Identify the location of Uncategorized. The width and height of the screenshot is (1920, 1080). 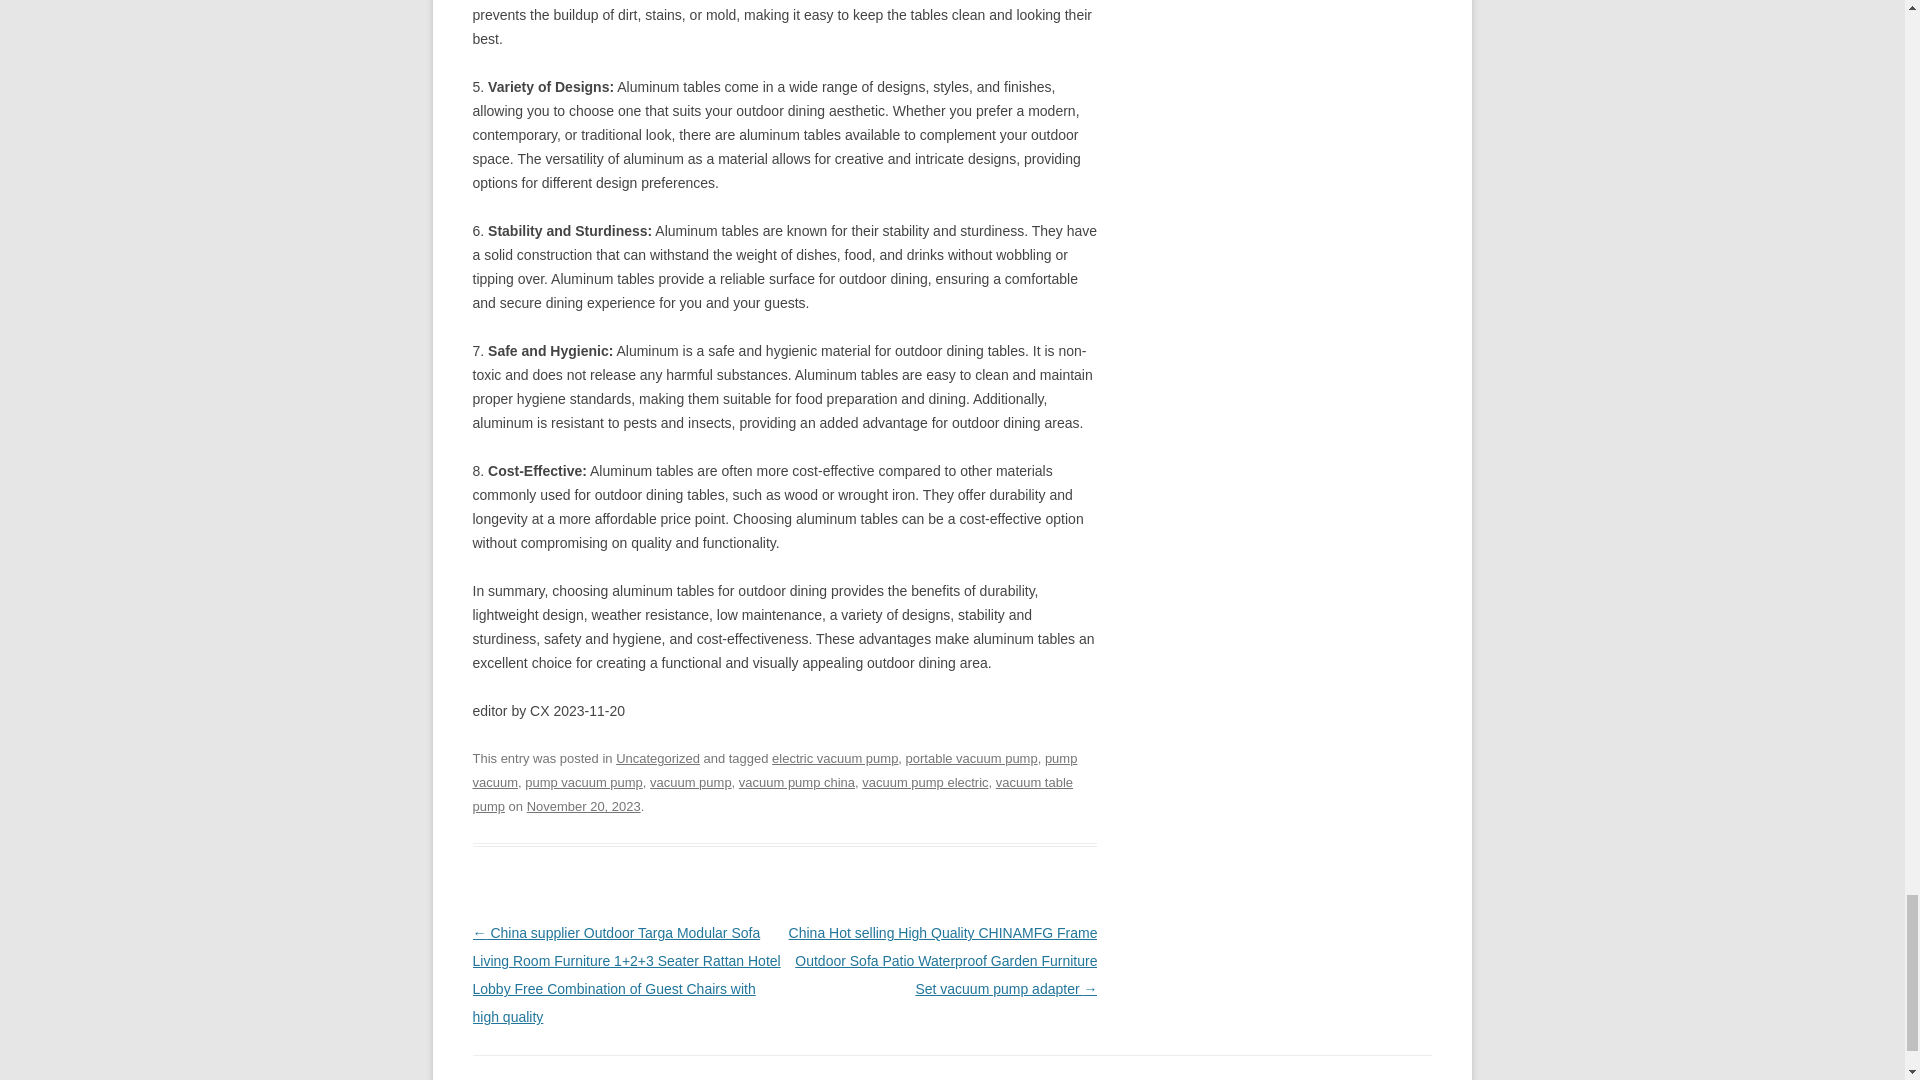
(658, 758).